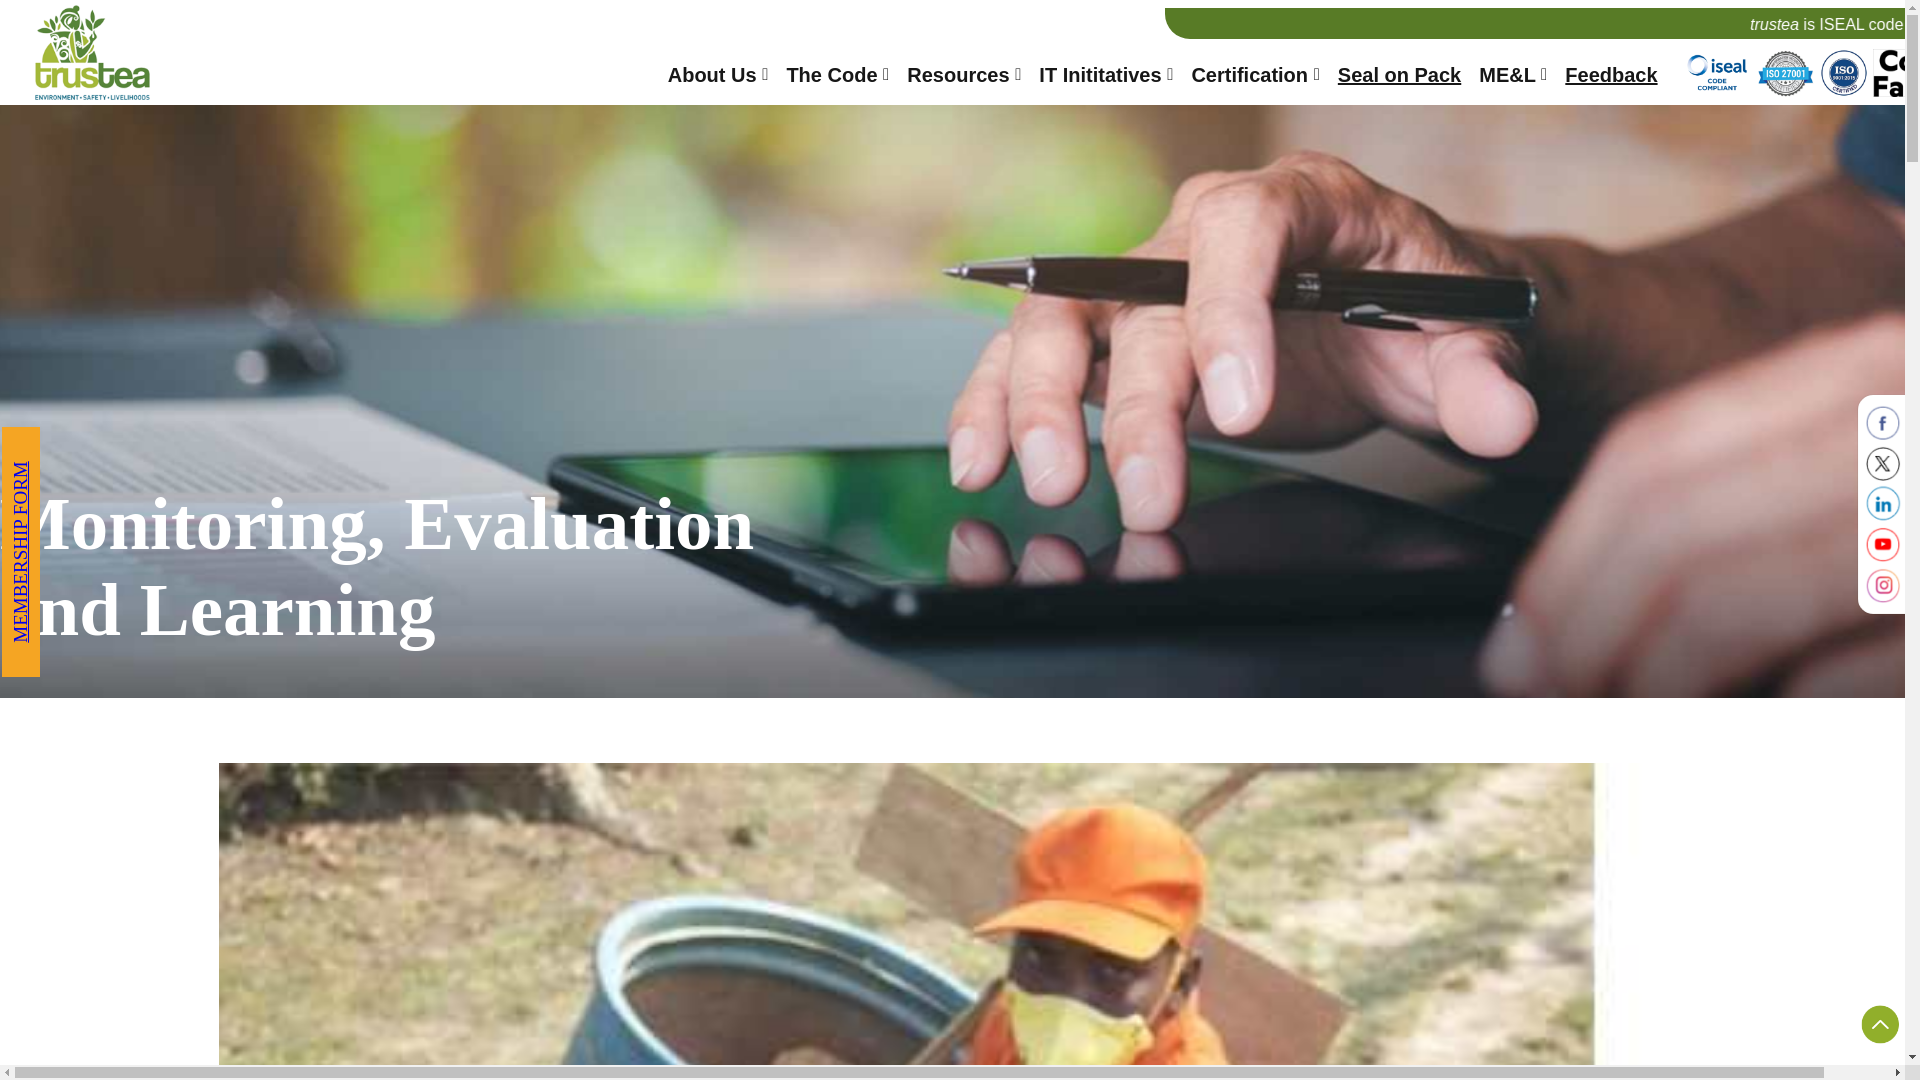 This screenshot has width=1920, height=1080. Describe the element at coordinates (1610, 81) in the screenshot. I see `Feedback` at that location.